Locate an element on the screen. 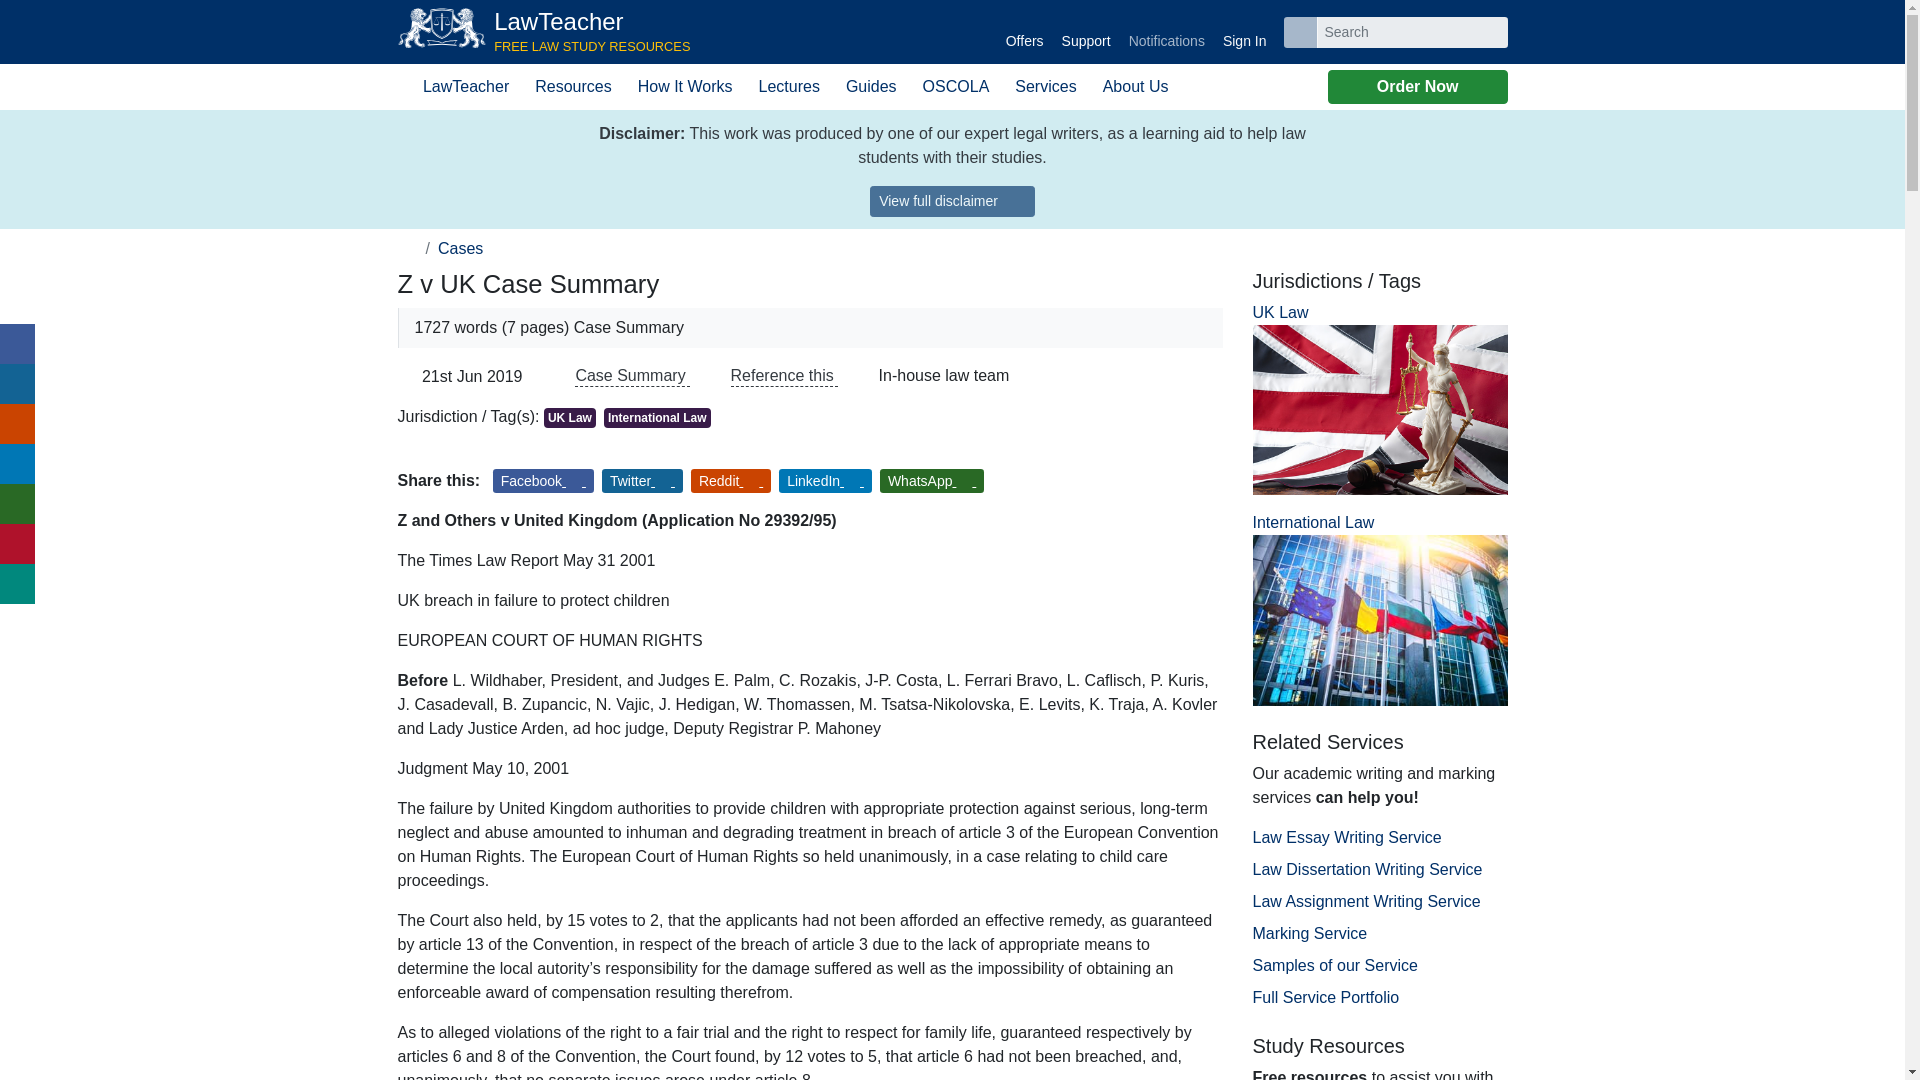 The height and width of the screenshot is (1080, 1920). Support is located at coordinates (952, 201).